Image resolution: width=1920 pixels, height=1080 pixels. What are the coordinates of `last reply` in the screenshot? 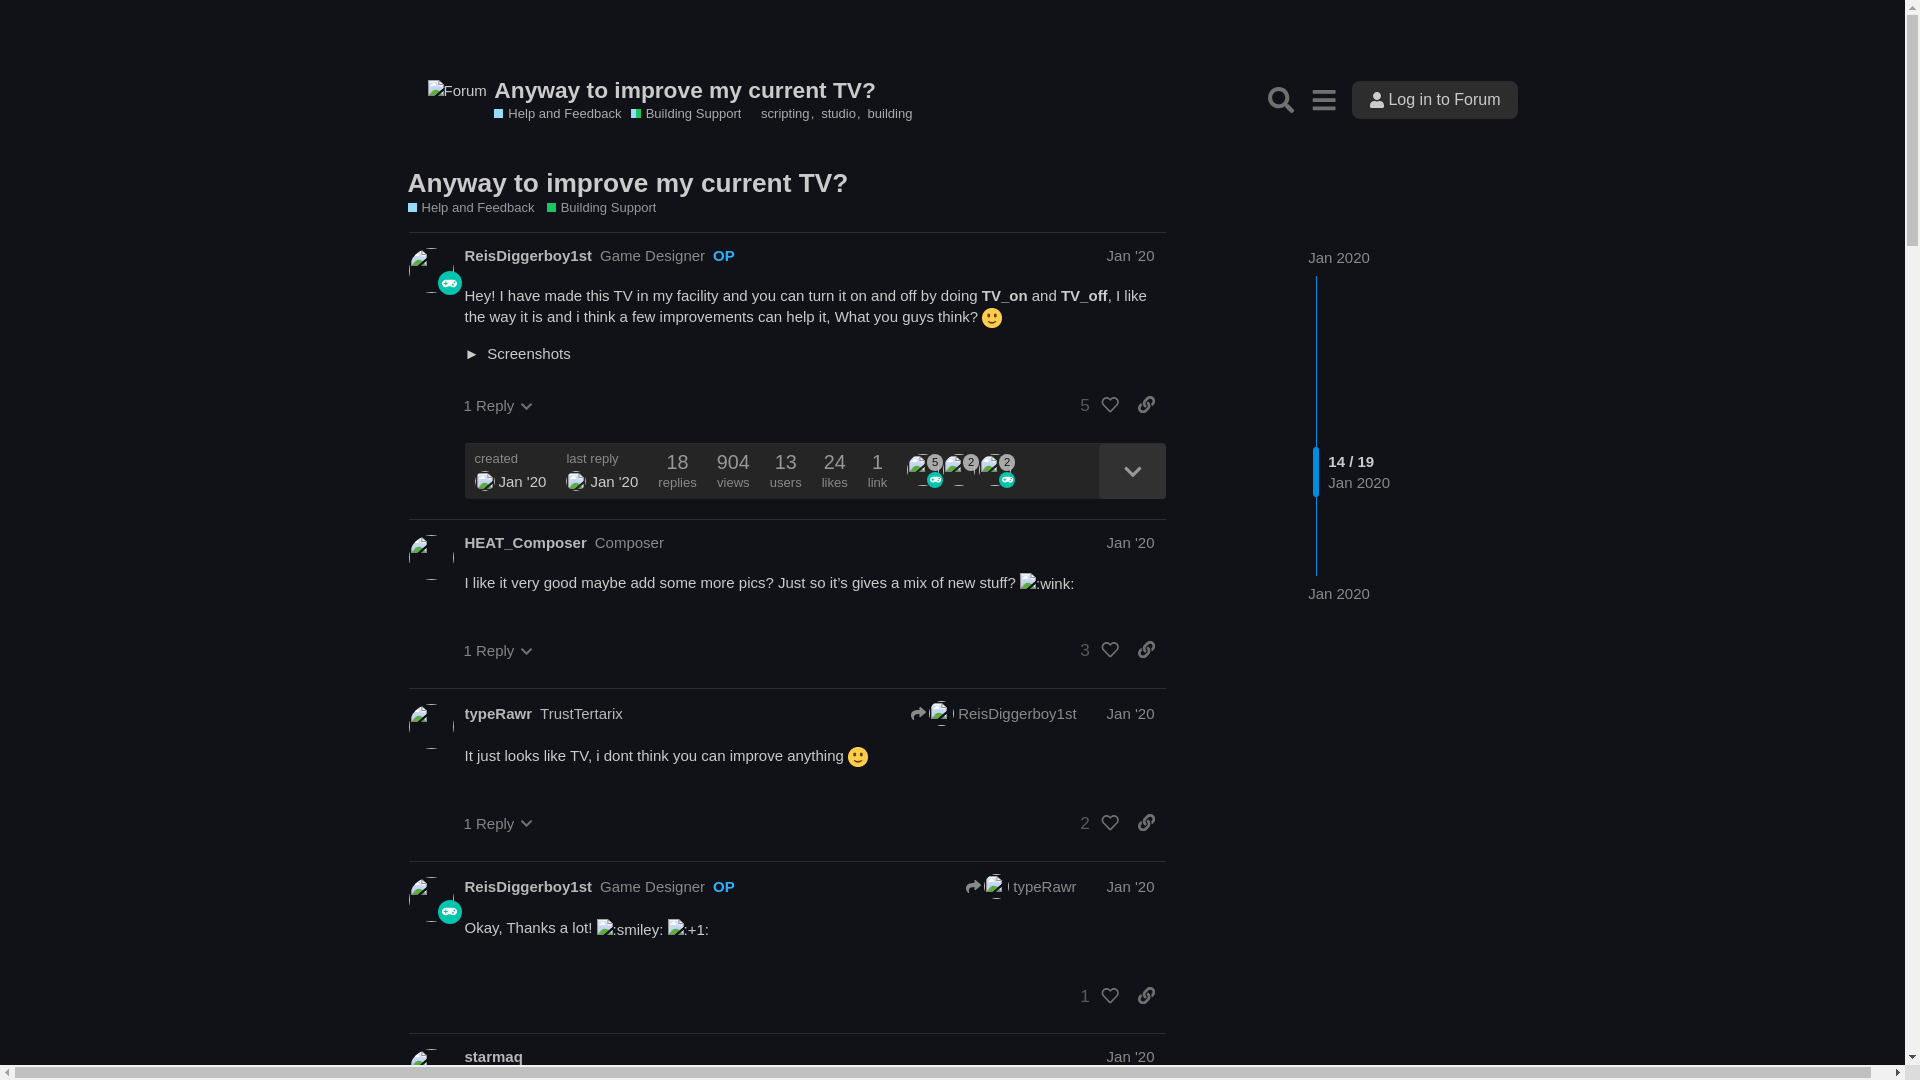 It's located at (602, 458).